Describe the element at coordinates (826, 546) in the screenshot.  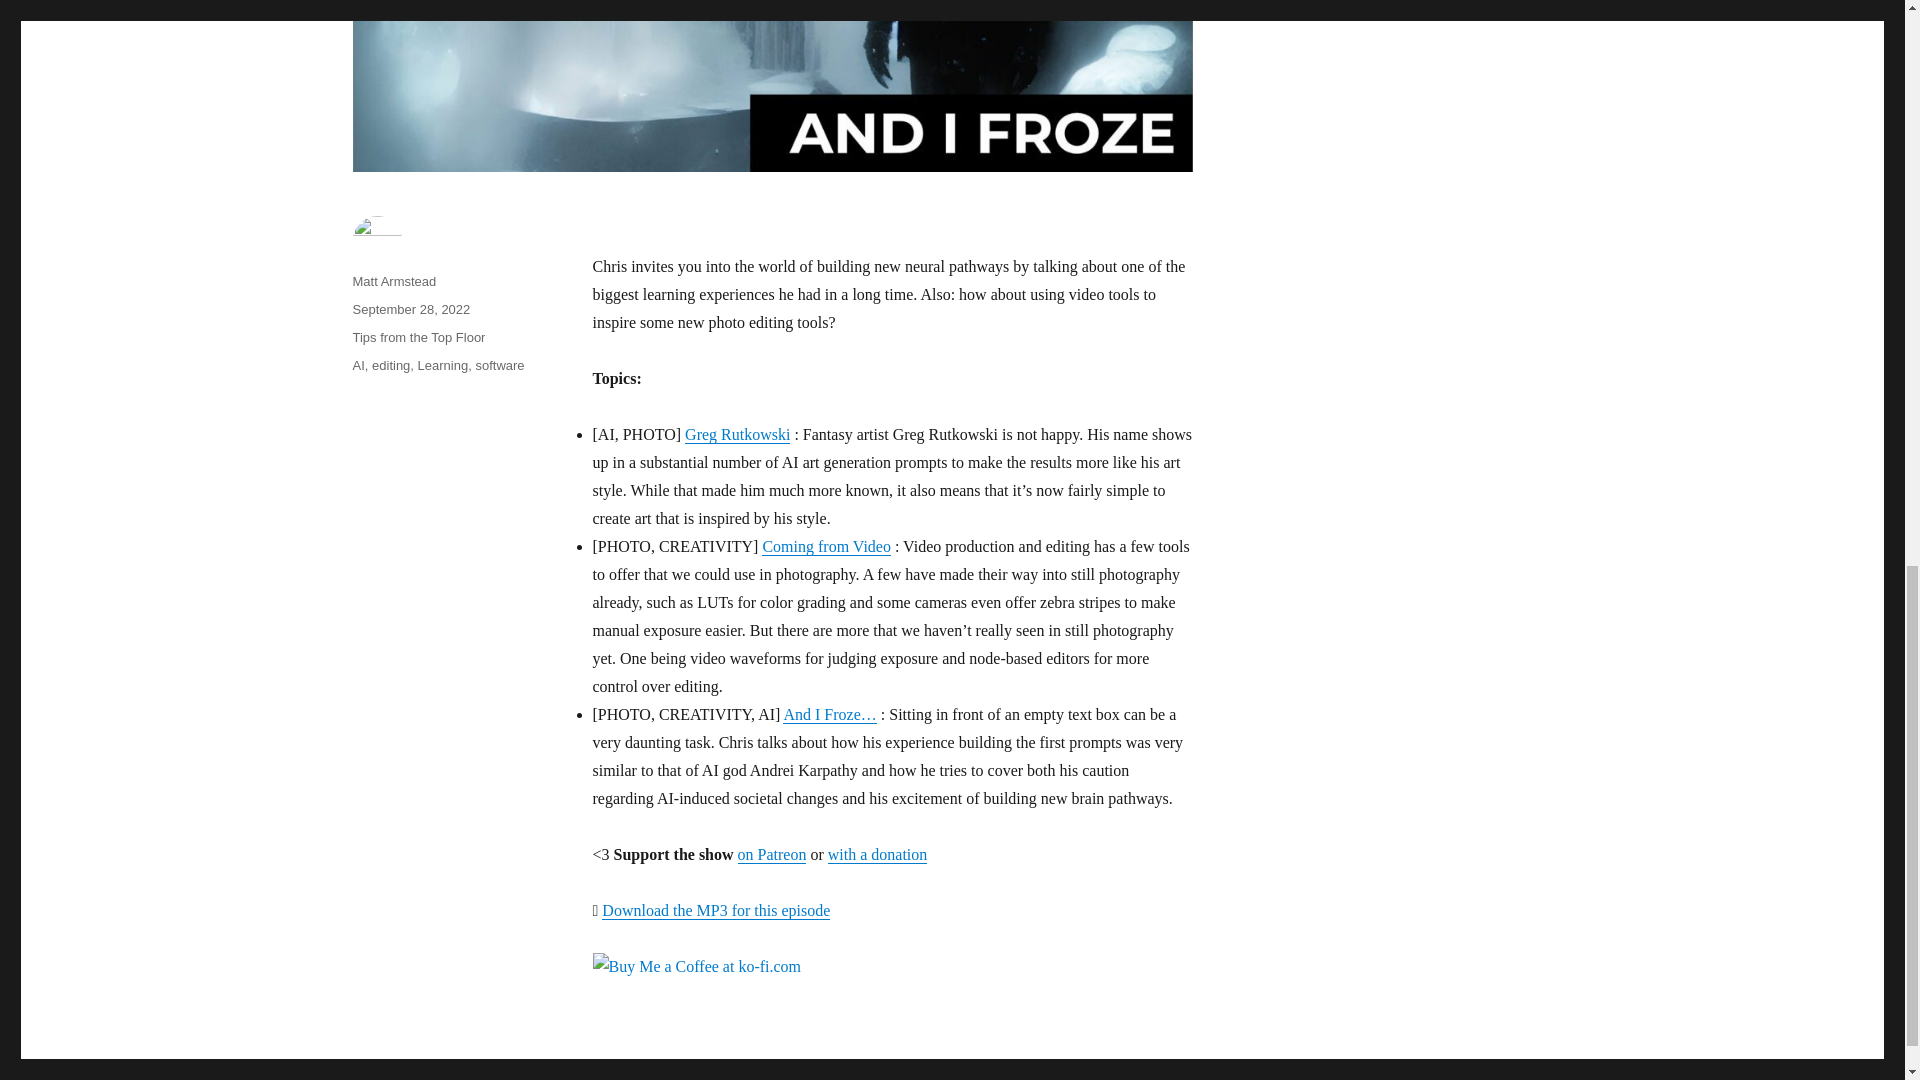
I see `Coming from Video` at that location.